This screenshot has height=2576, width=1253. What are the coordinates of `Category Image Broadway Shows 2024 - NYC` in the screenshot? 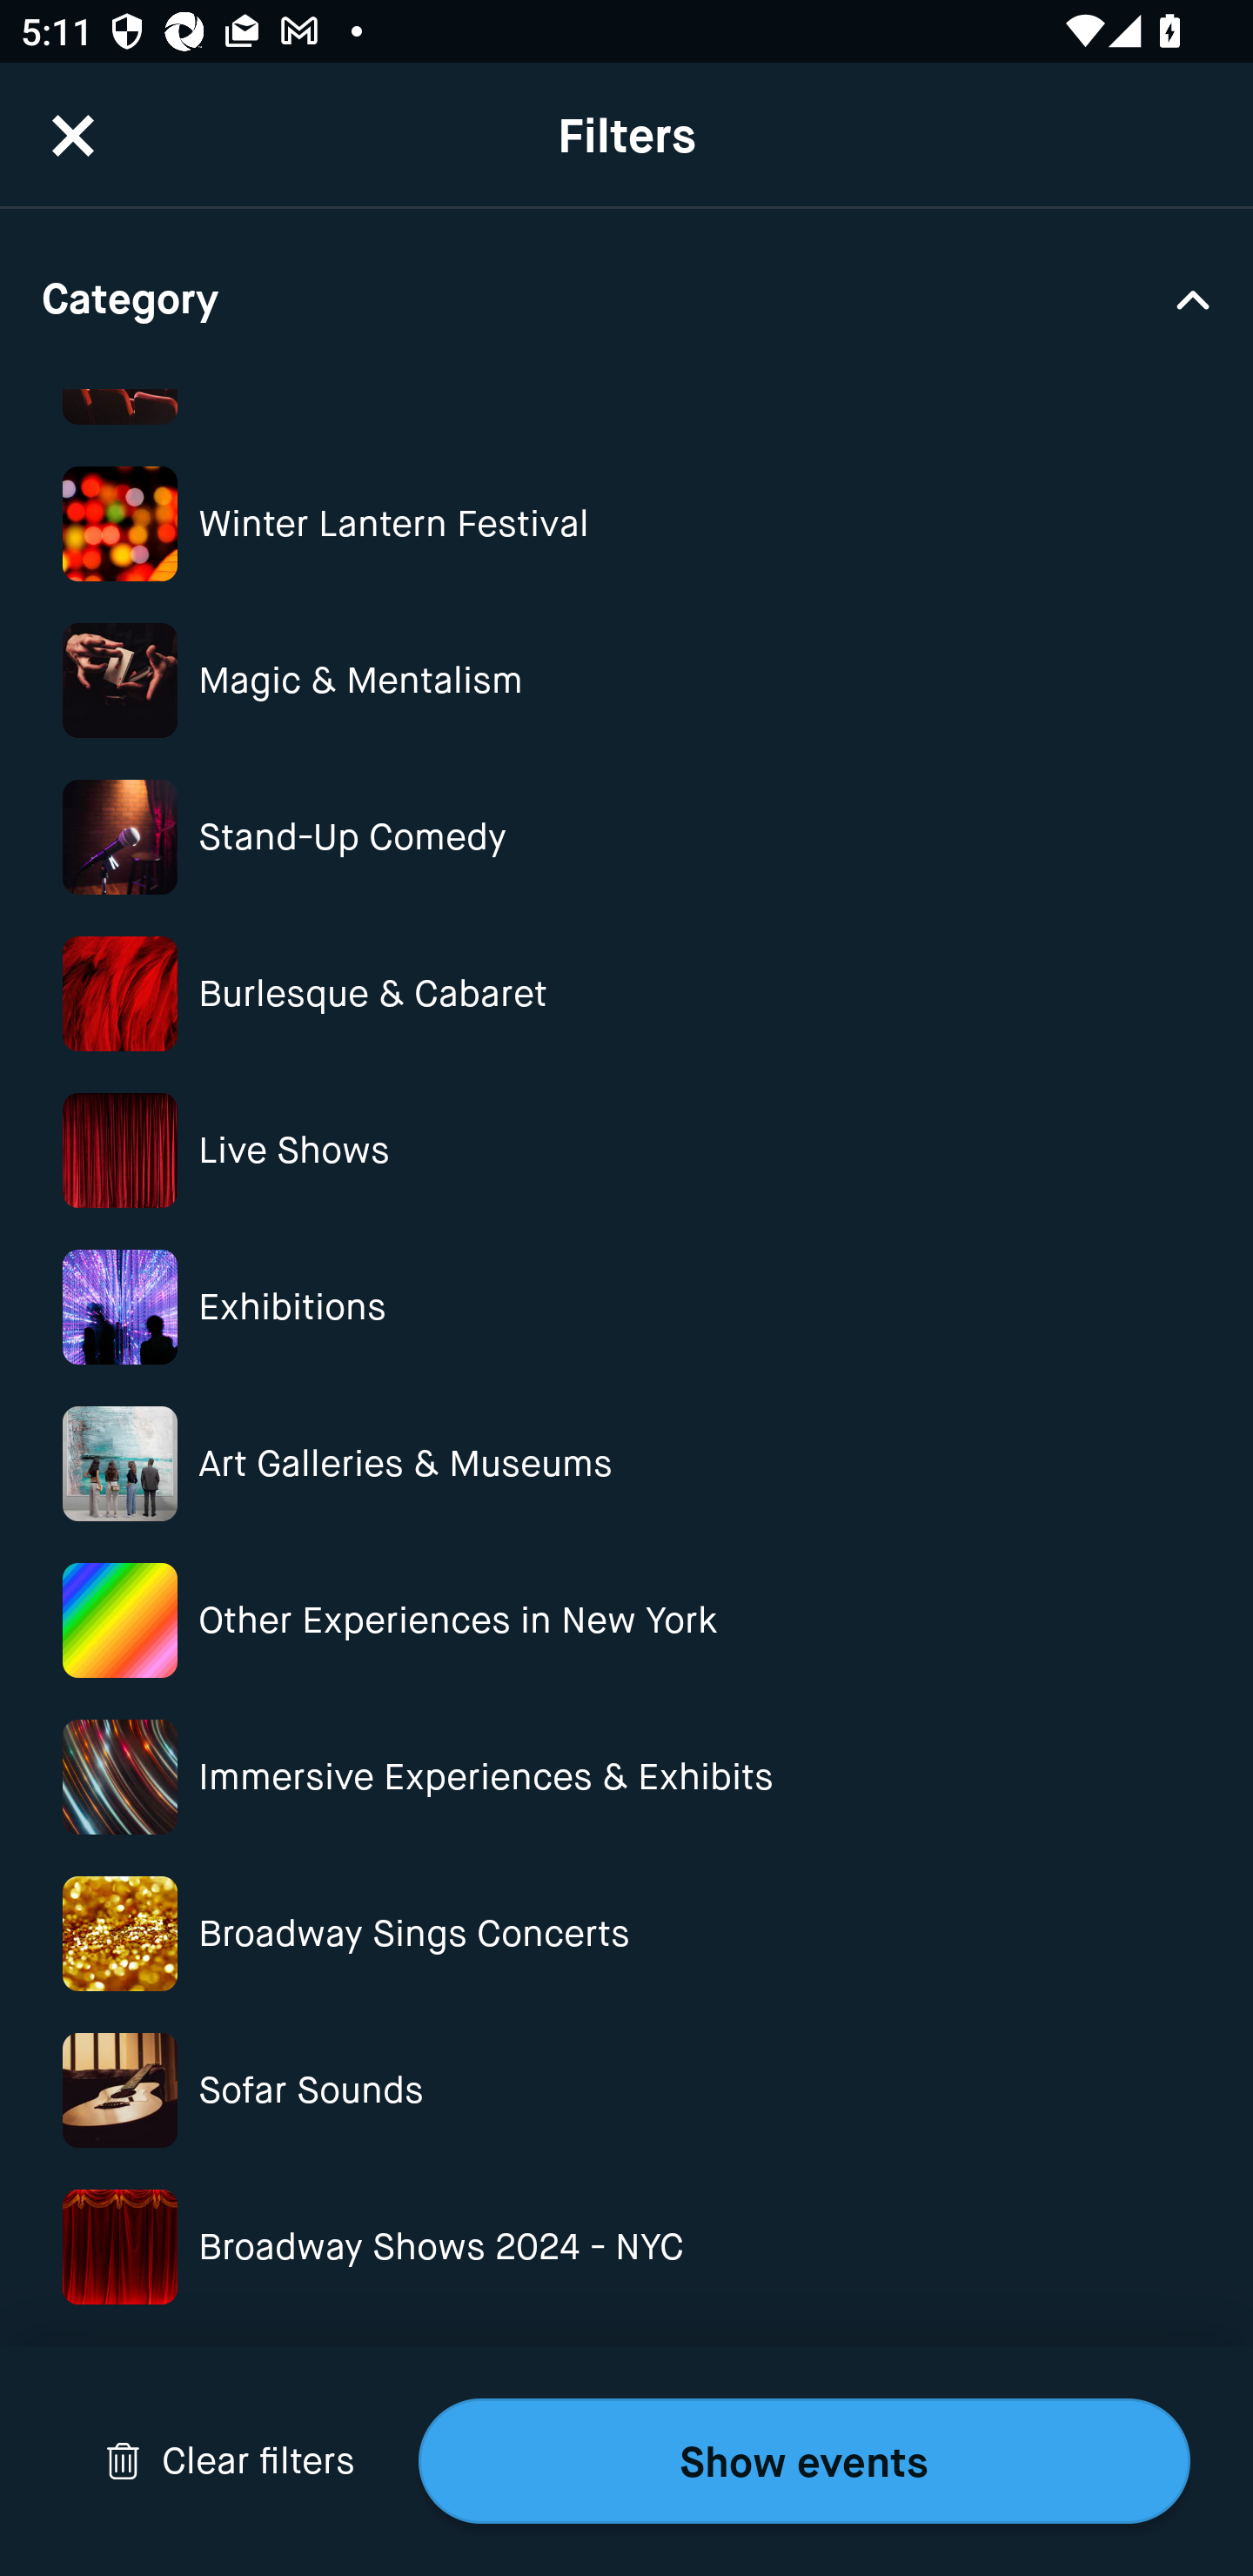 It's located at (626, 2247).